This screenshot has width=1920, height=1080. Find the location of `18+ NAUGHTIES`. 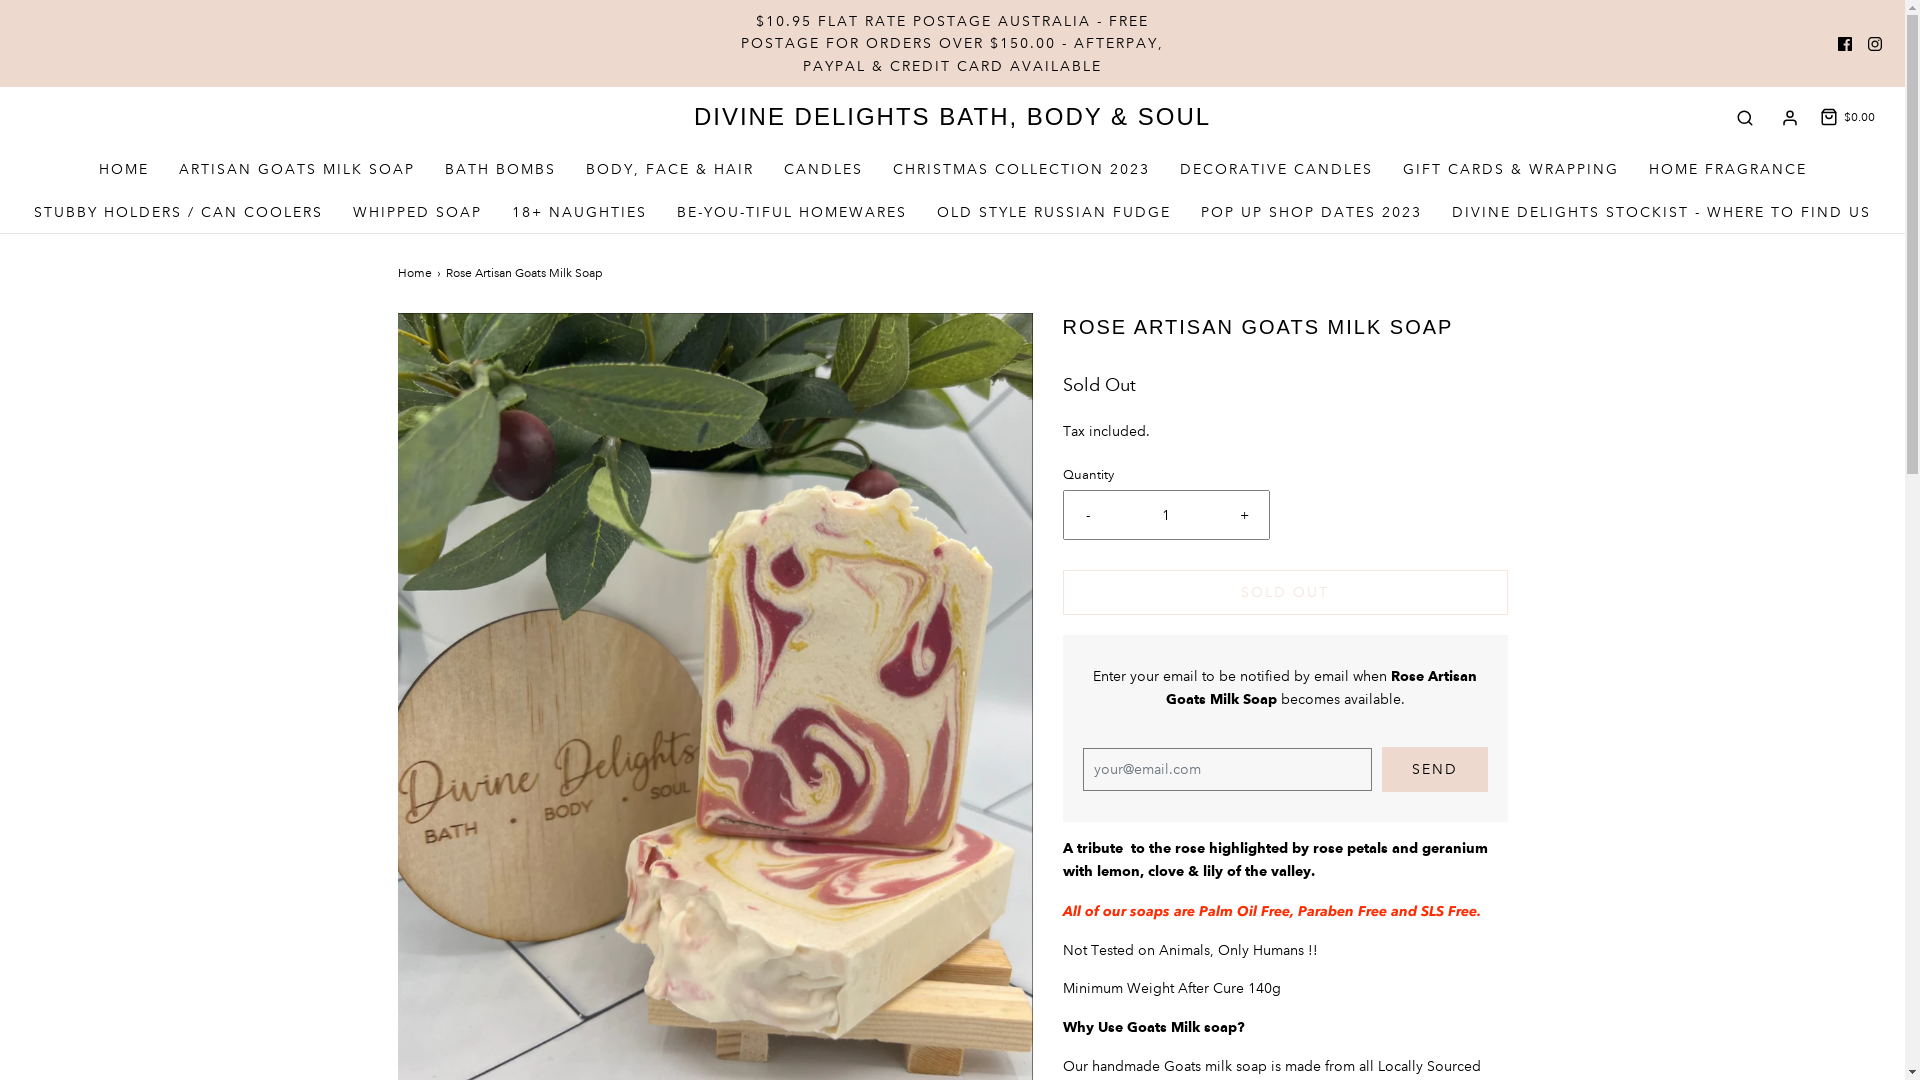

18+ NAUGHTIES is located at coordinates (580, 212).